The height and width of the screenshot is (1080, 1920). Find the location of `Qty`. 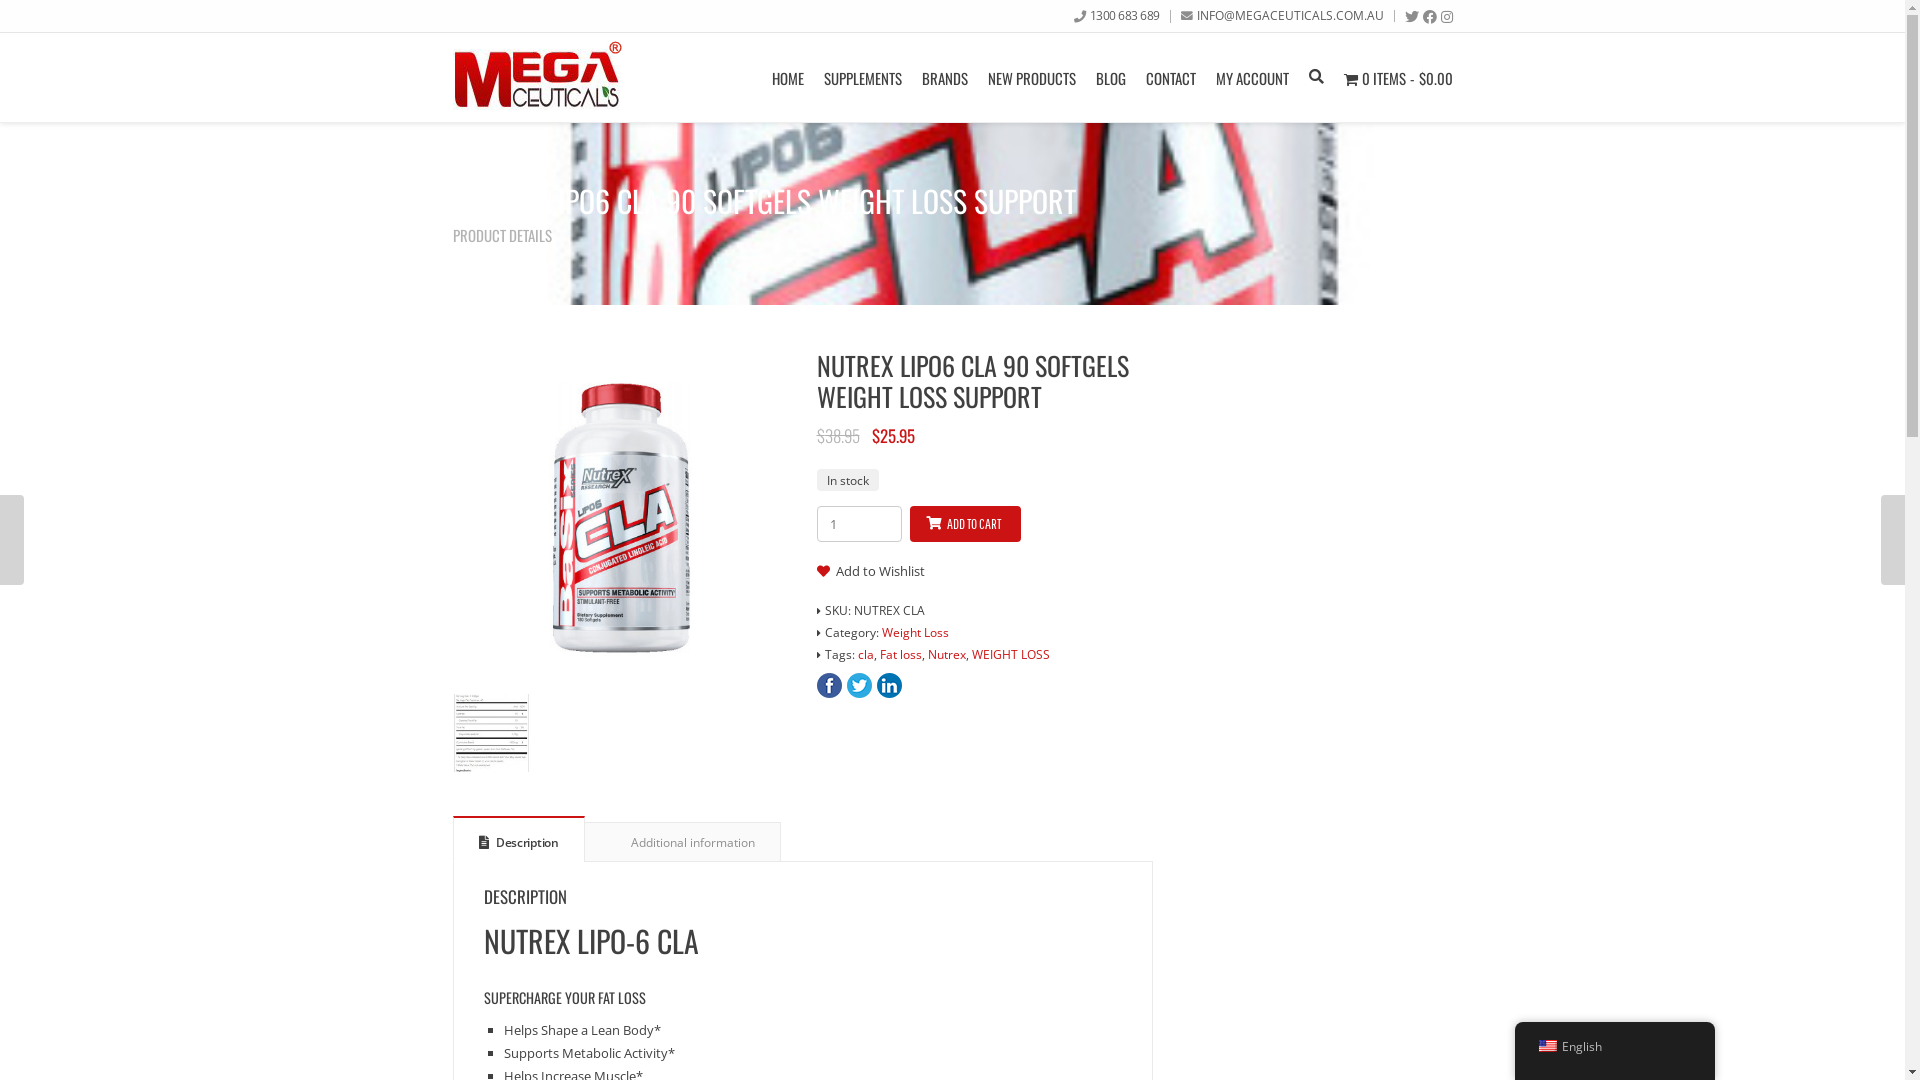

Qty is located at coordinates (858, 524).